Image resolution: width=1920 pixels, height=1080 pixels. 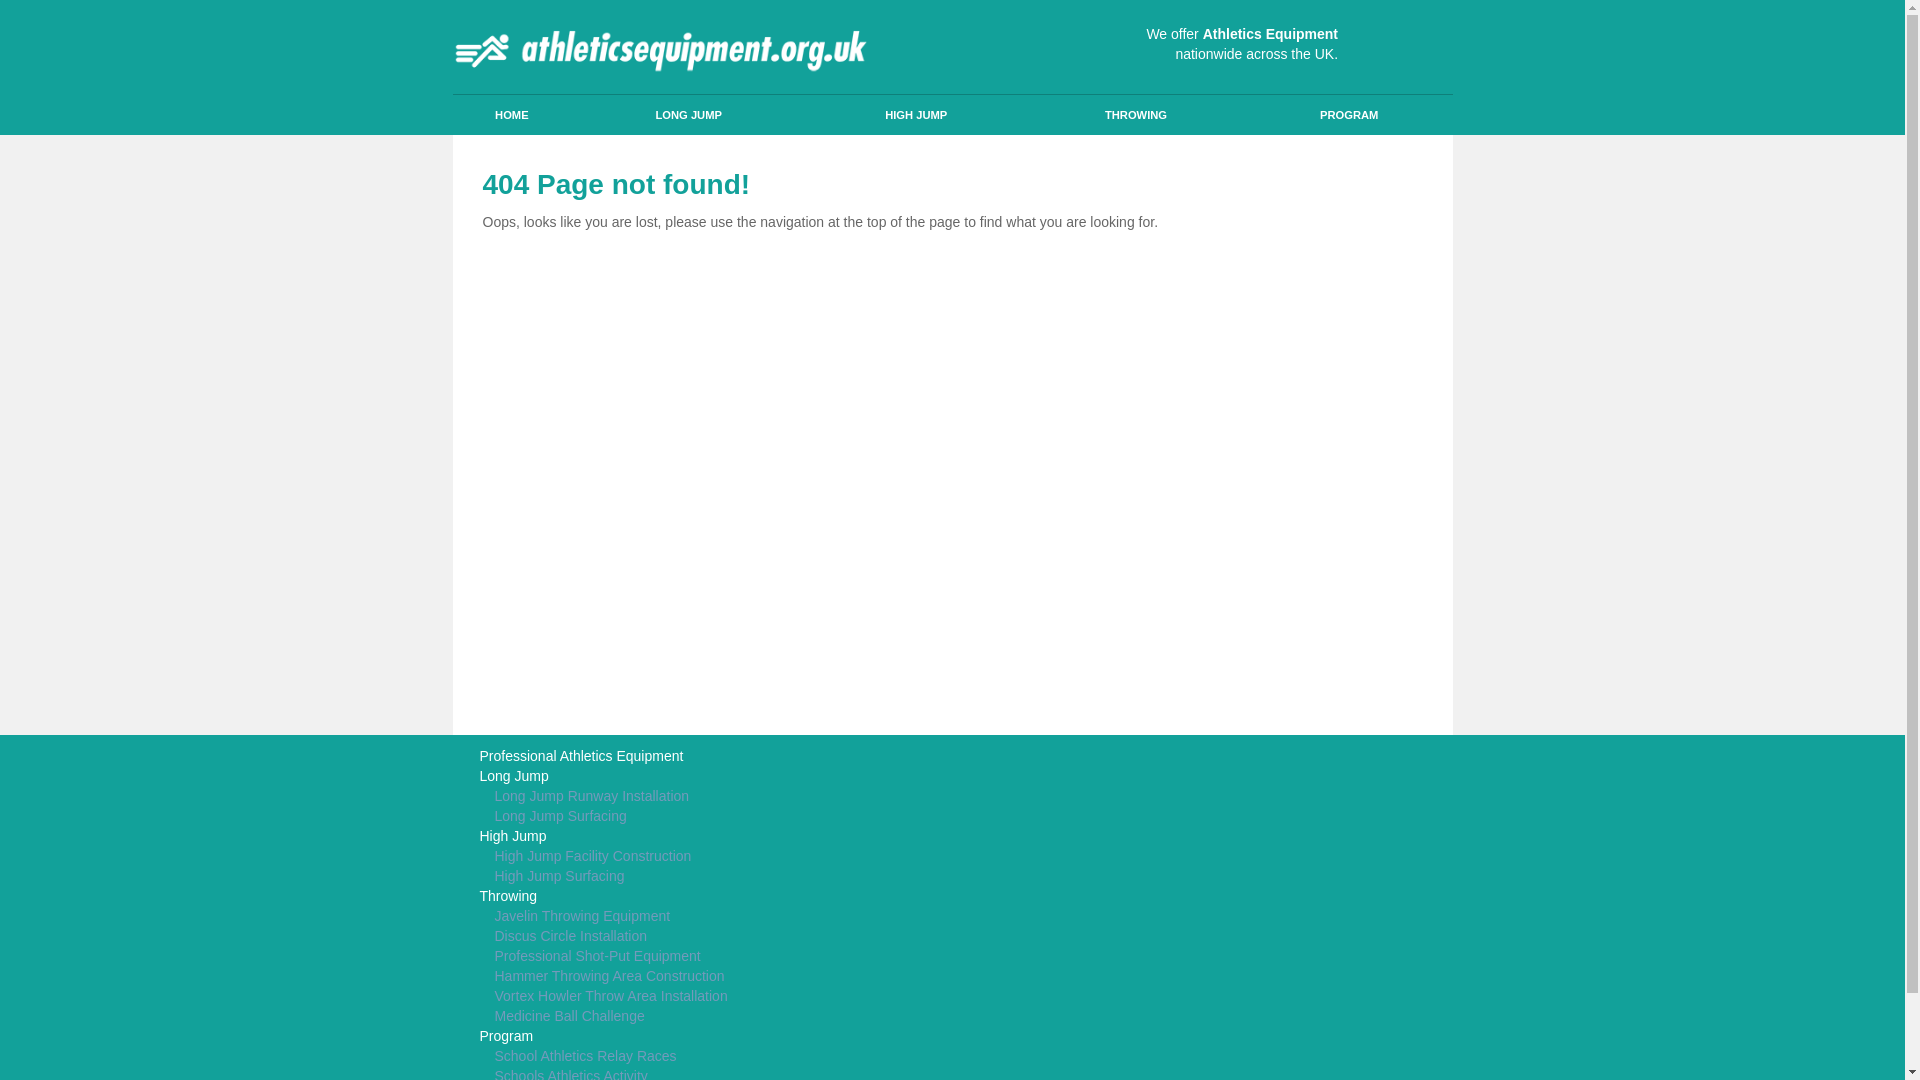 I want to click on HIGH JUMP, so click(x=916, y=115).